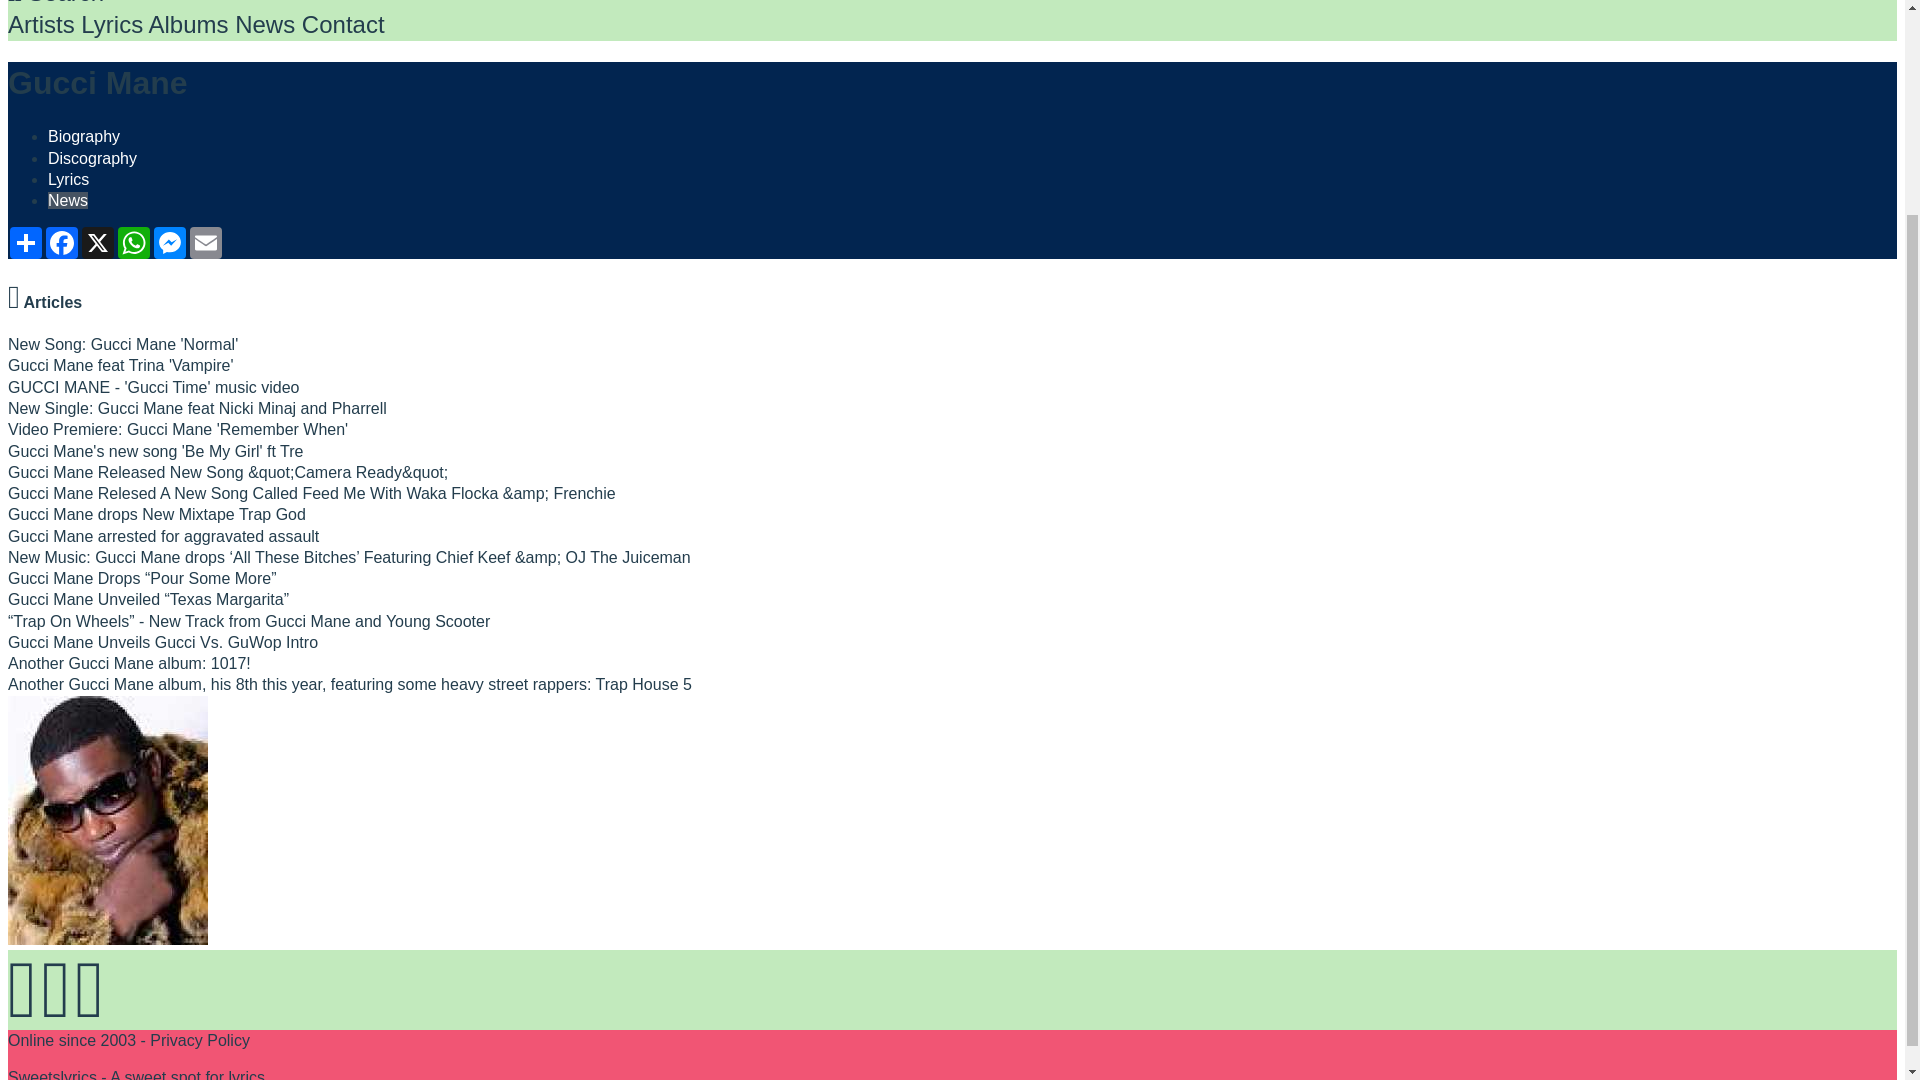 The image size is (1920, 1080). Describe the element at coordinates (26, 242) in the screenshot. I see `Share` at that location.